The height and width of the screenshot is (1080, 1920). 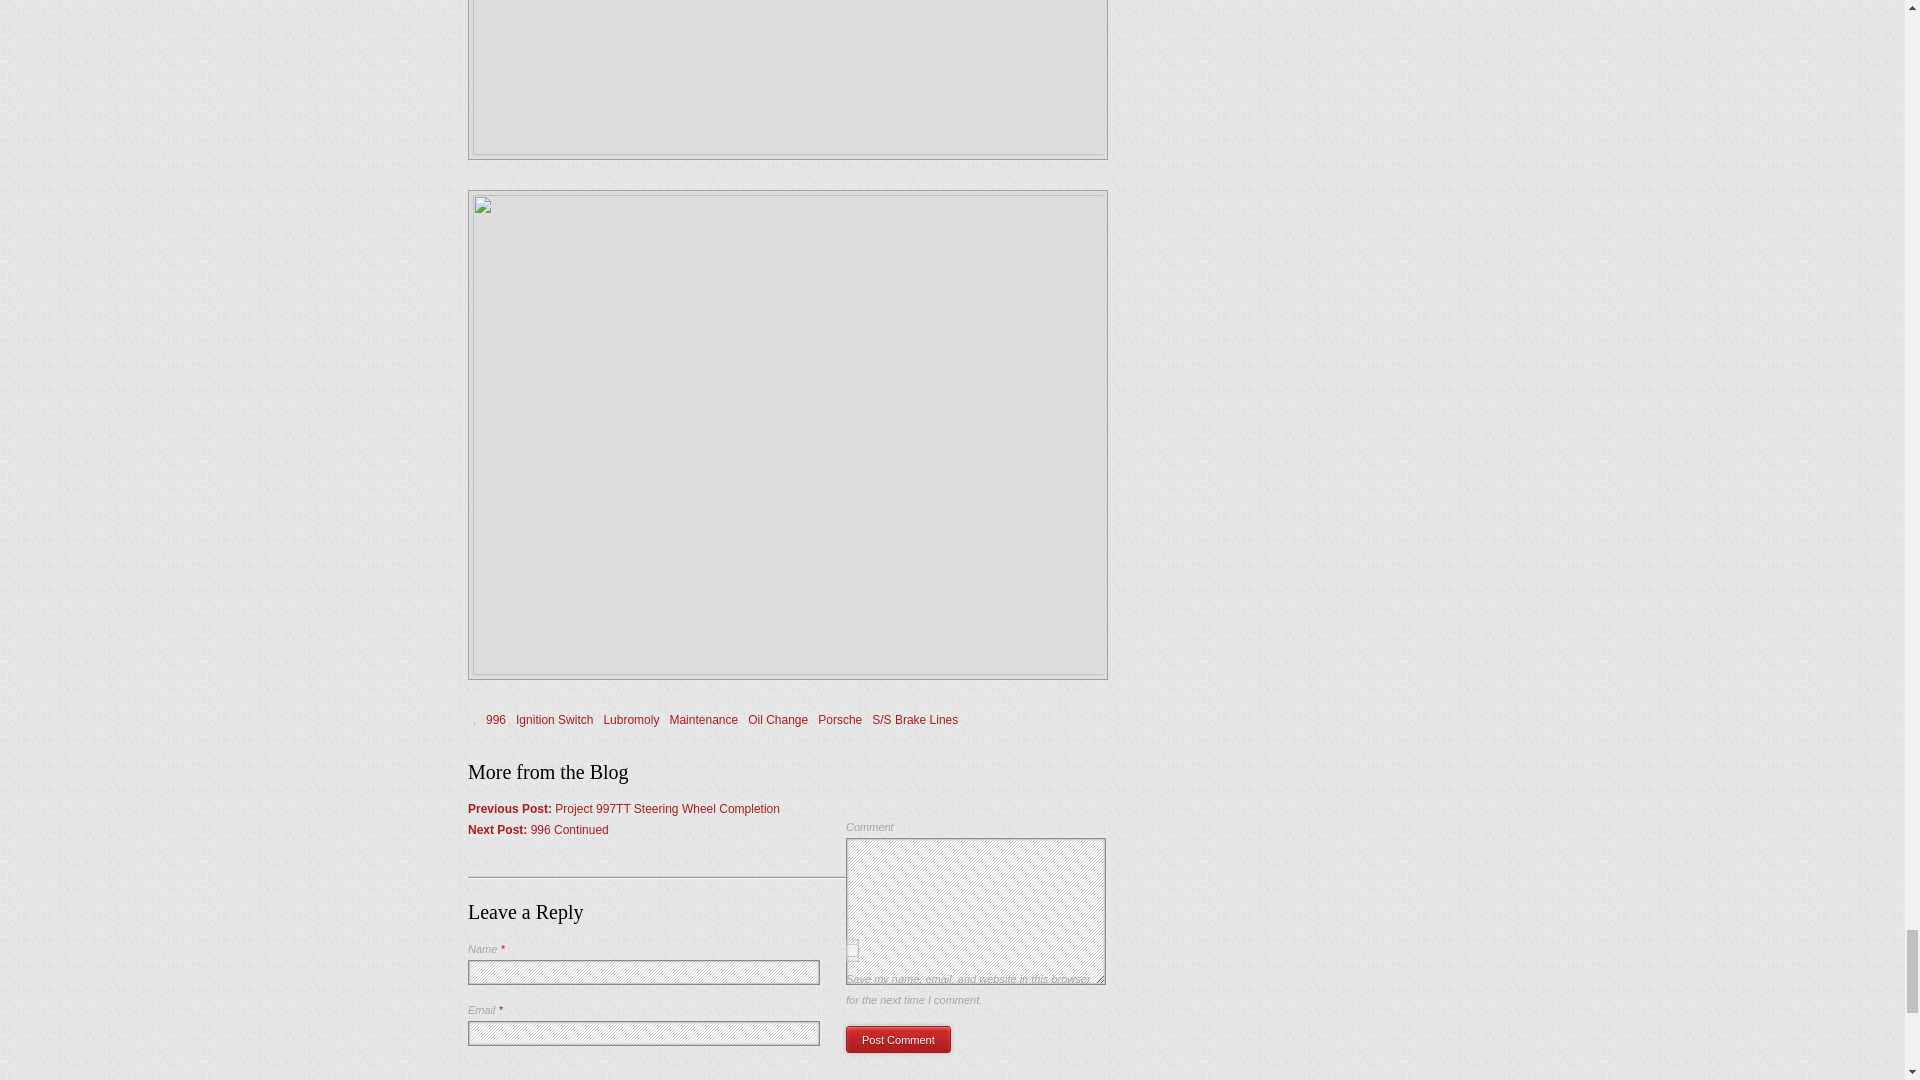 What do you see at coordinates (840, 719) in the screenshot?
I see `Porsche` at bounding box center [840, 719].